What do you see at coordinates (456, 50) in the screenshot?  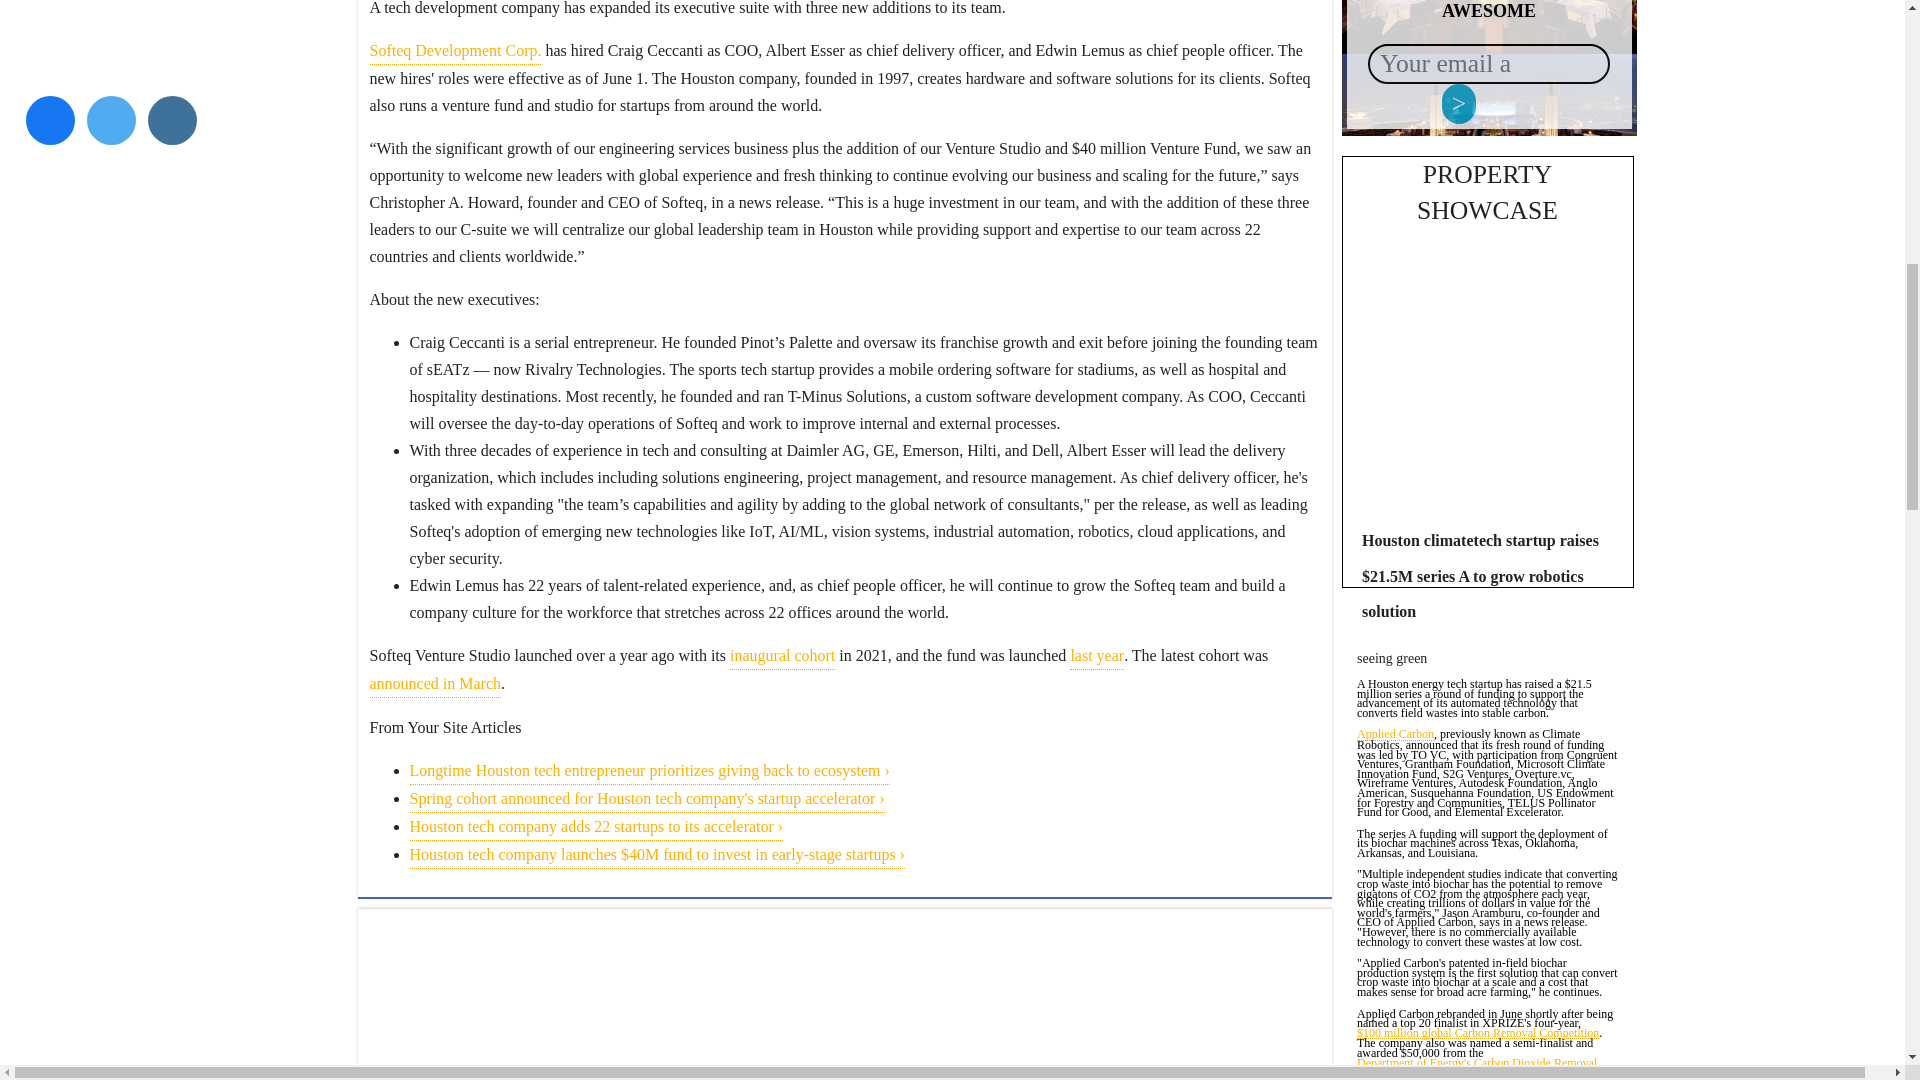 I see `Softeq Development Corp.` at bounding box center [456, 50].